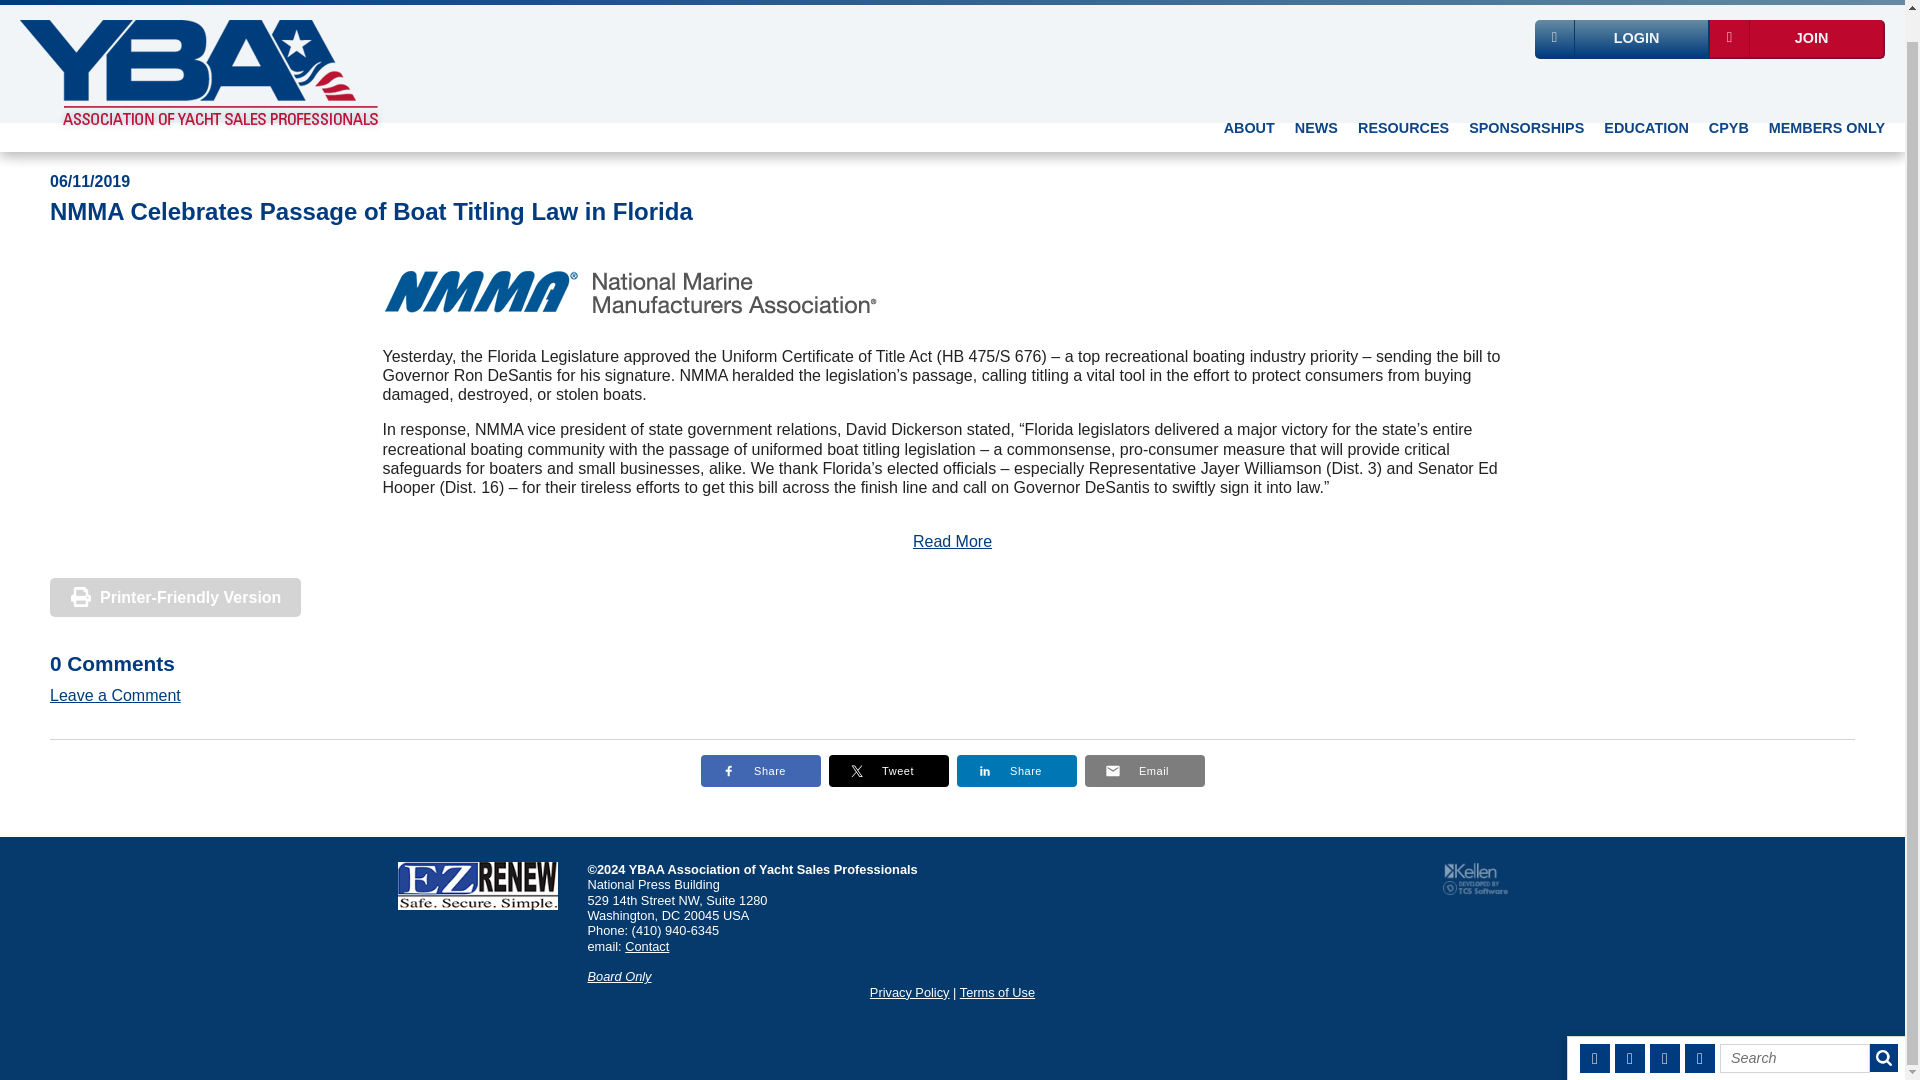 Image resolution: width=1920 pixels, height=1080 pixels. Describe the element at coordinates (632, 292) in the screenshot. I see `NMMA` at that location.